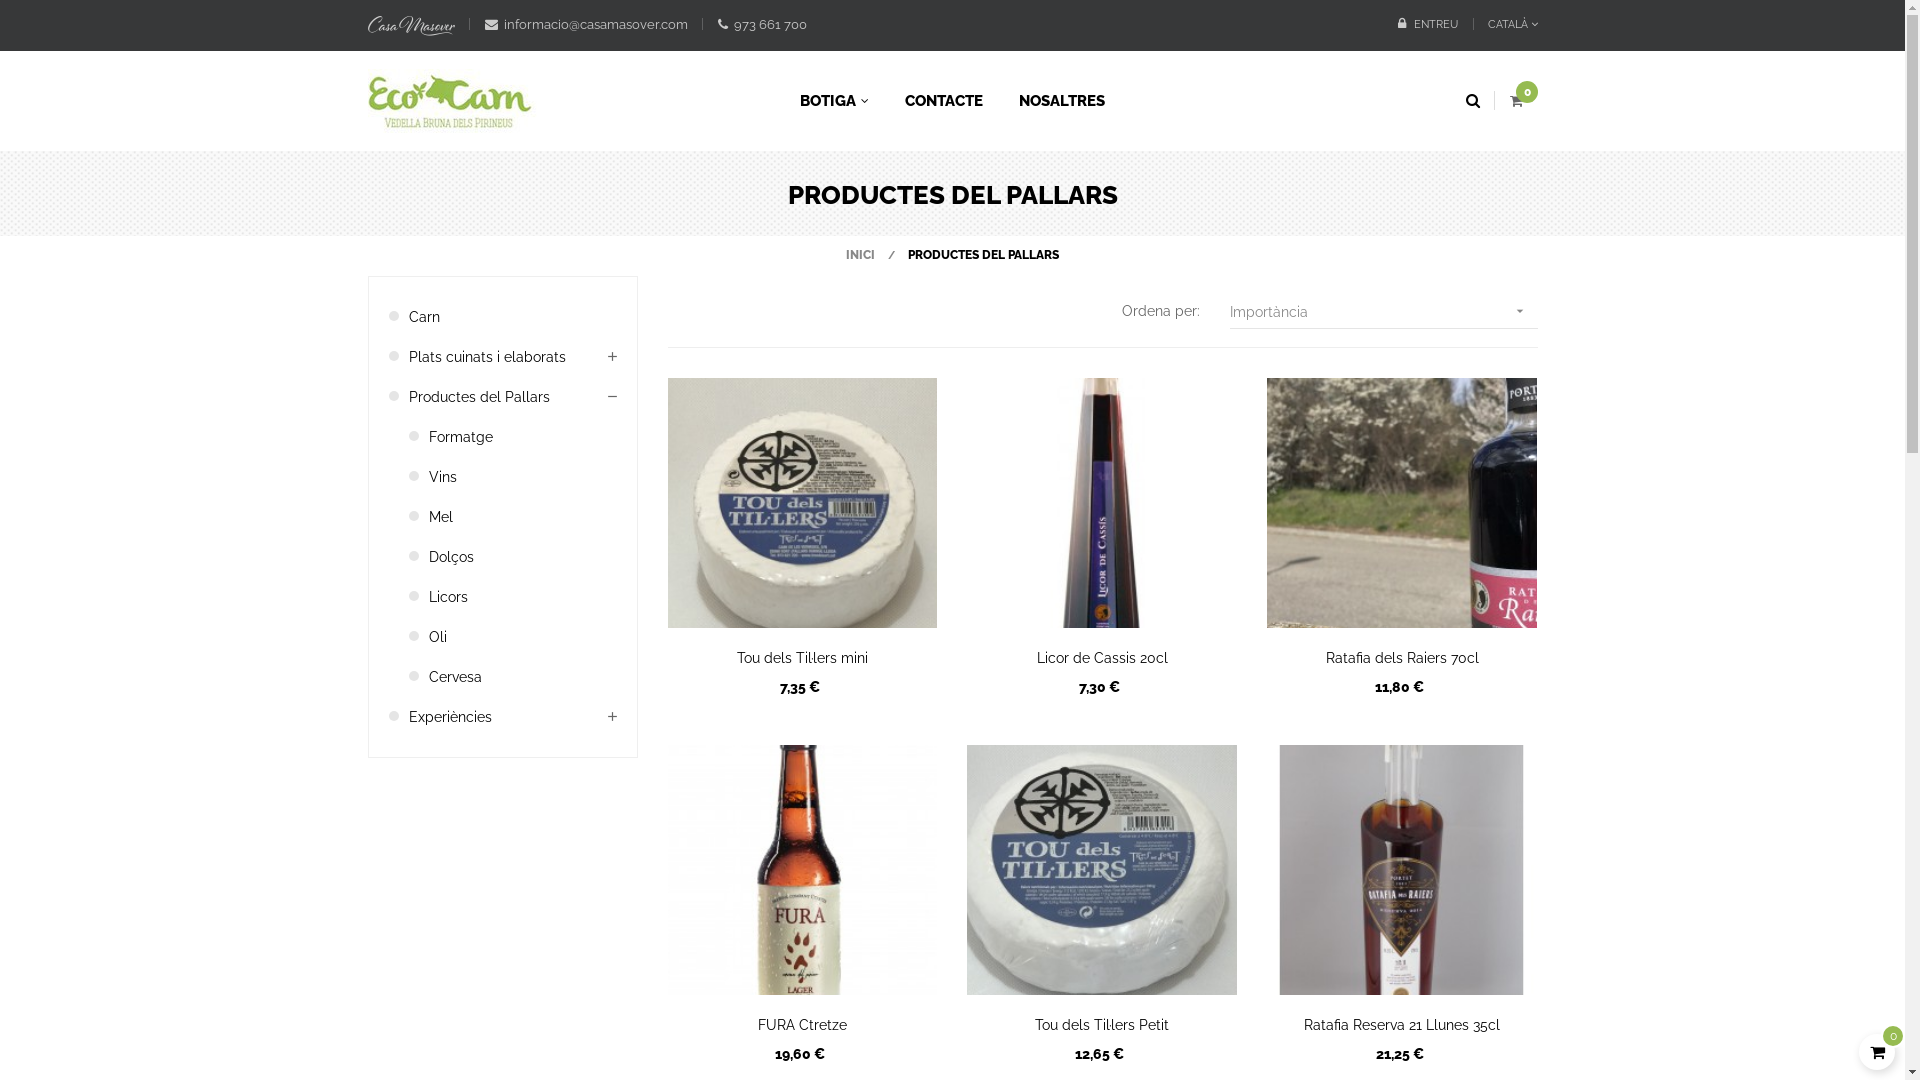  What do you see at coordinates (522, 597) in the screenshot?
I see `Licors` at bounding box center [522, 597].